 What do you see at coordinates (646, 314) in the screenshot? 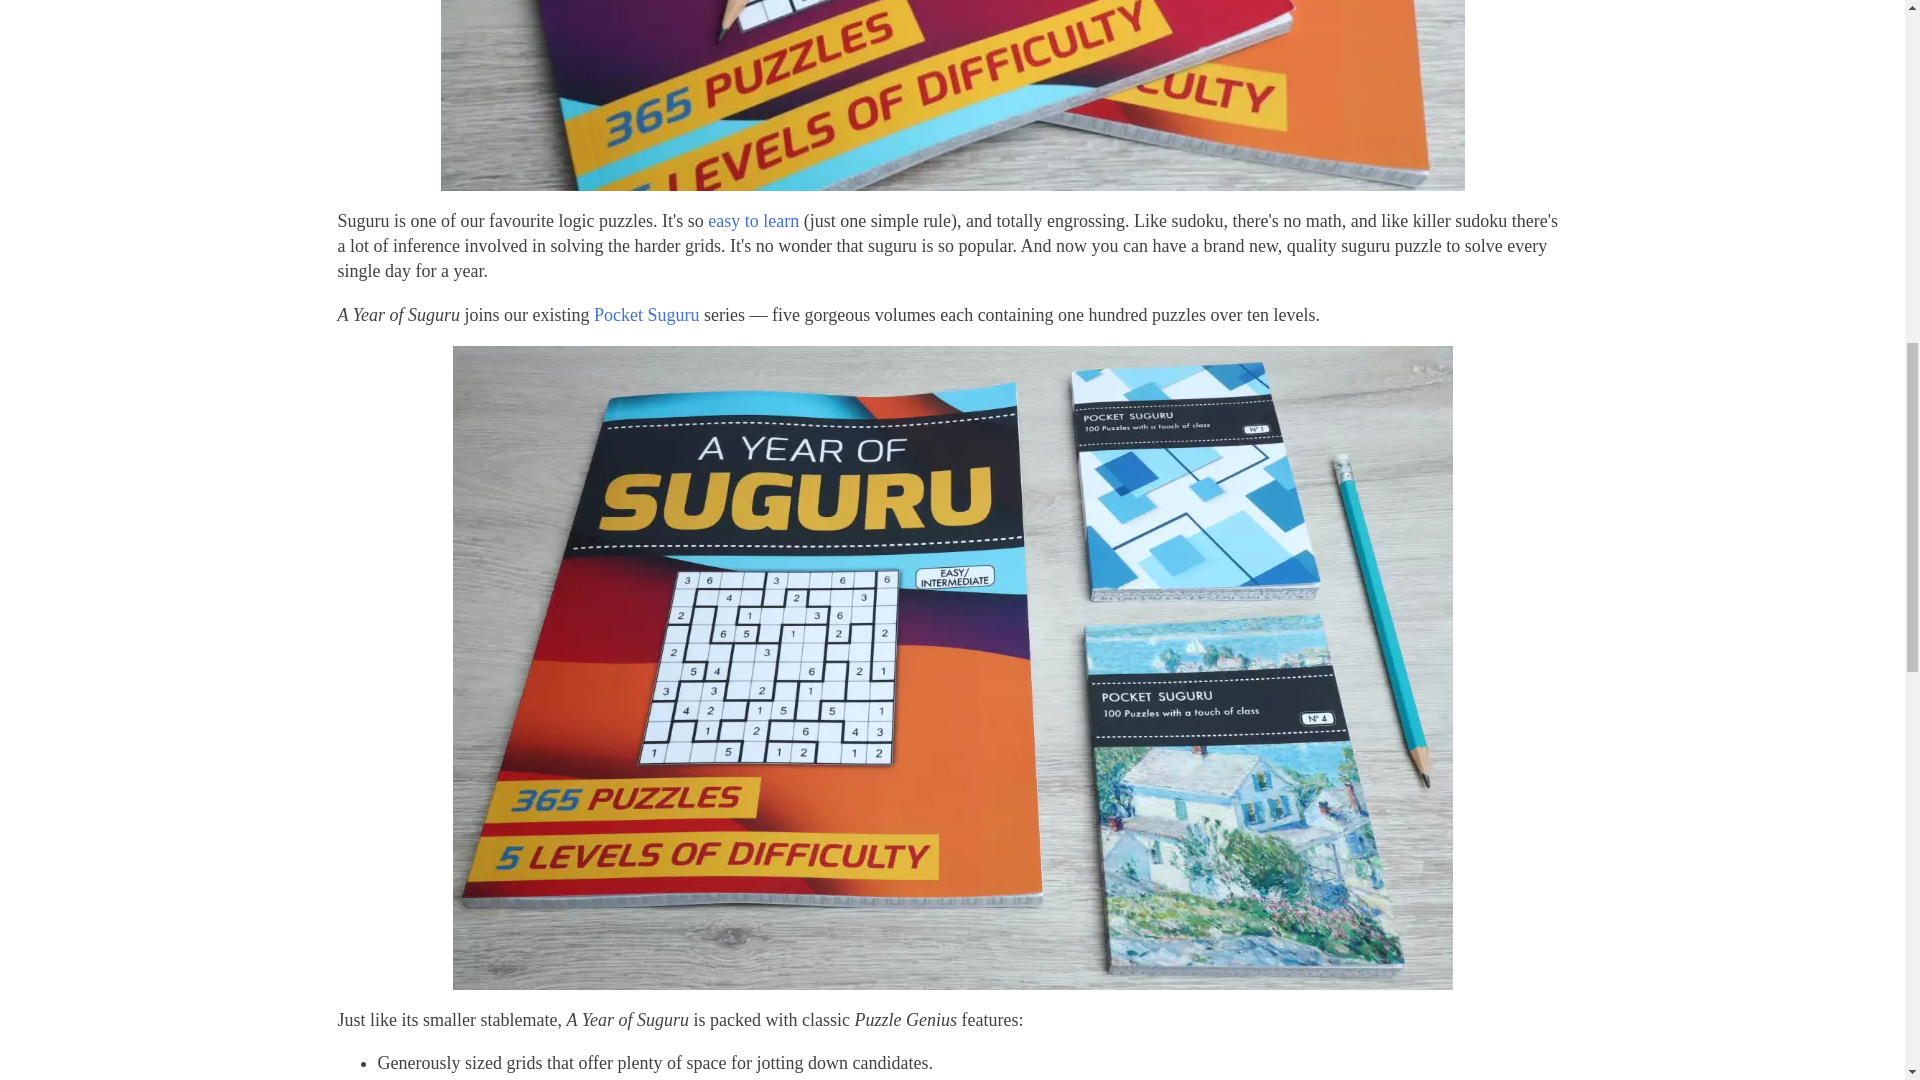
I see `Pocket Suguru` at bounding box center [646, 314].